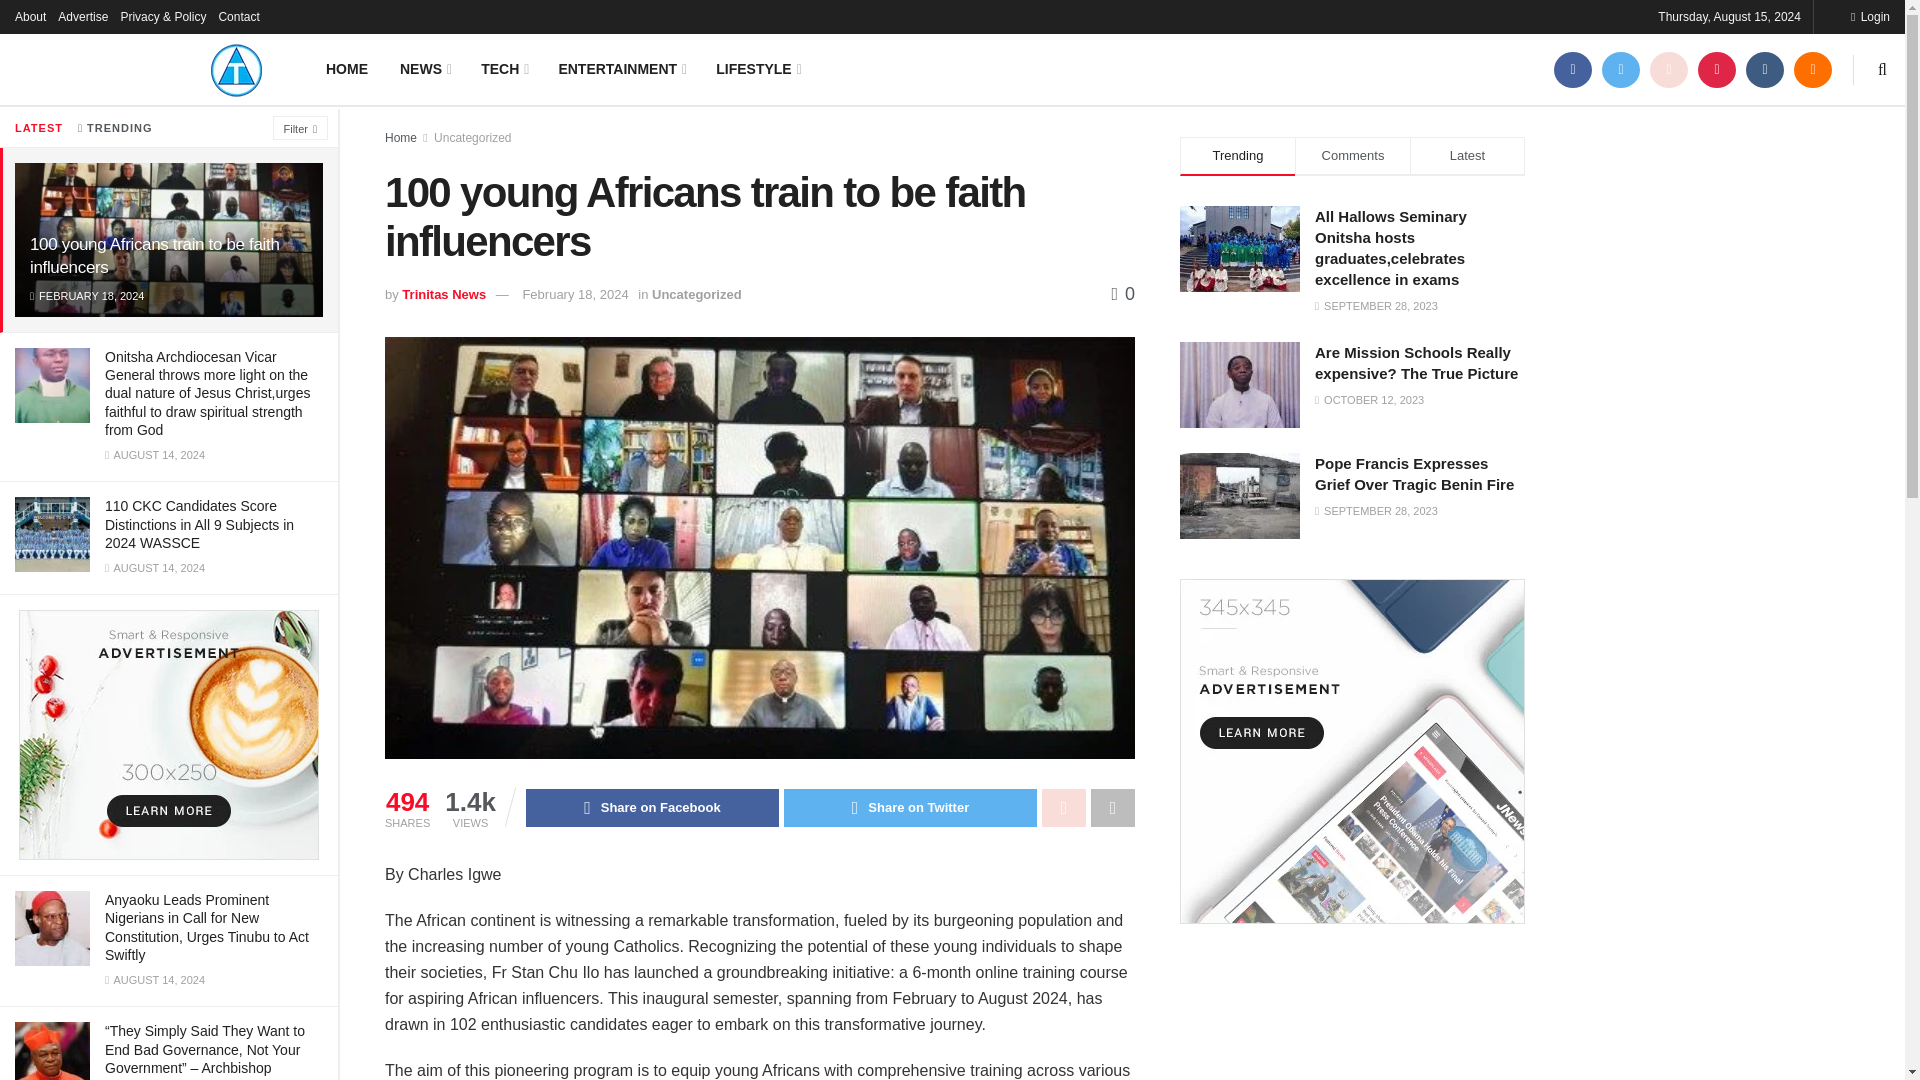 This screenshot has width=1920, height=1080. I want to click on Filter, so click(300, 128).